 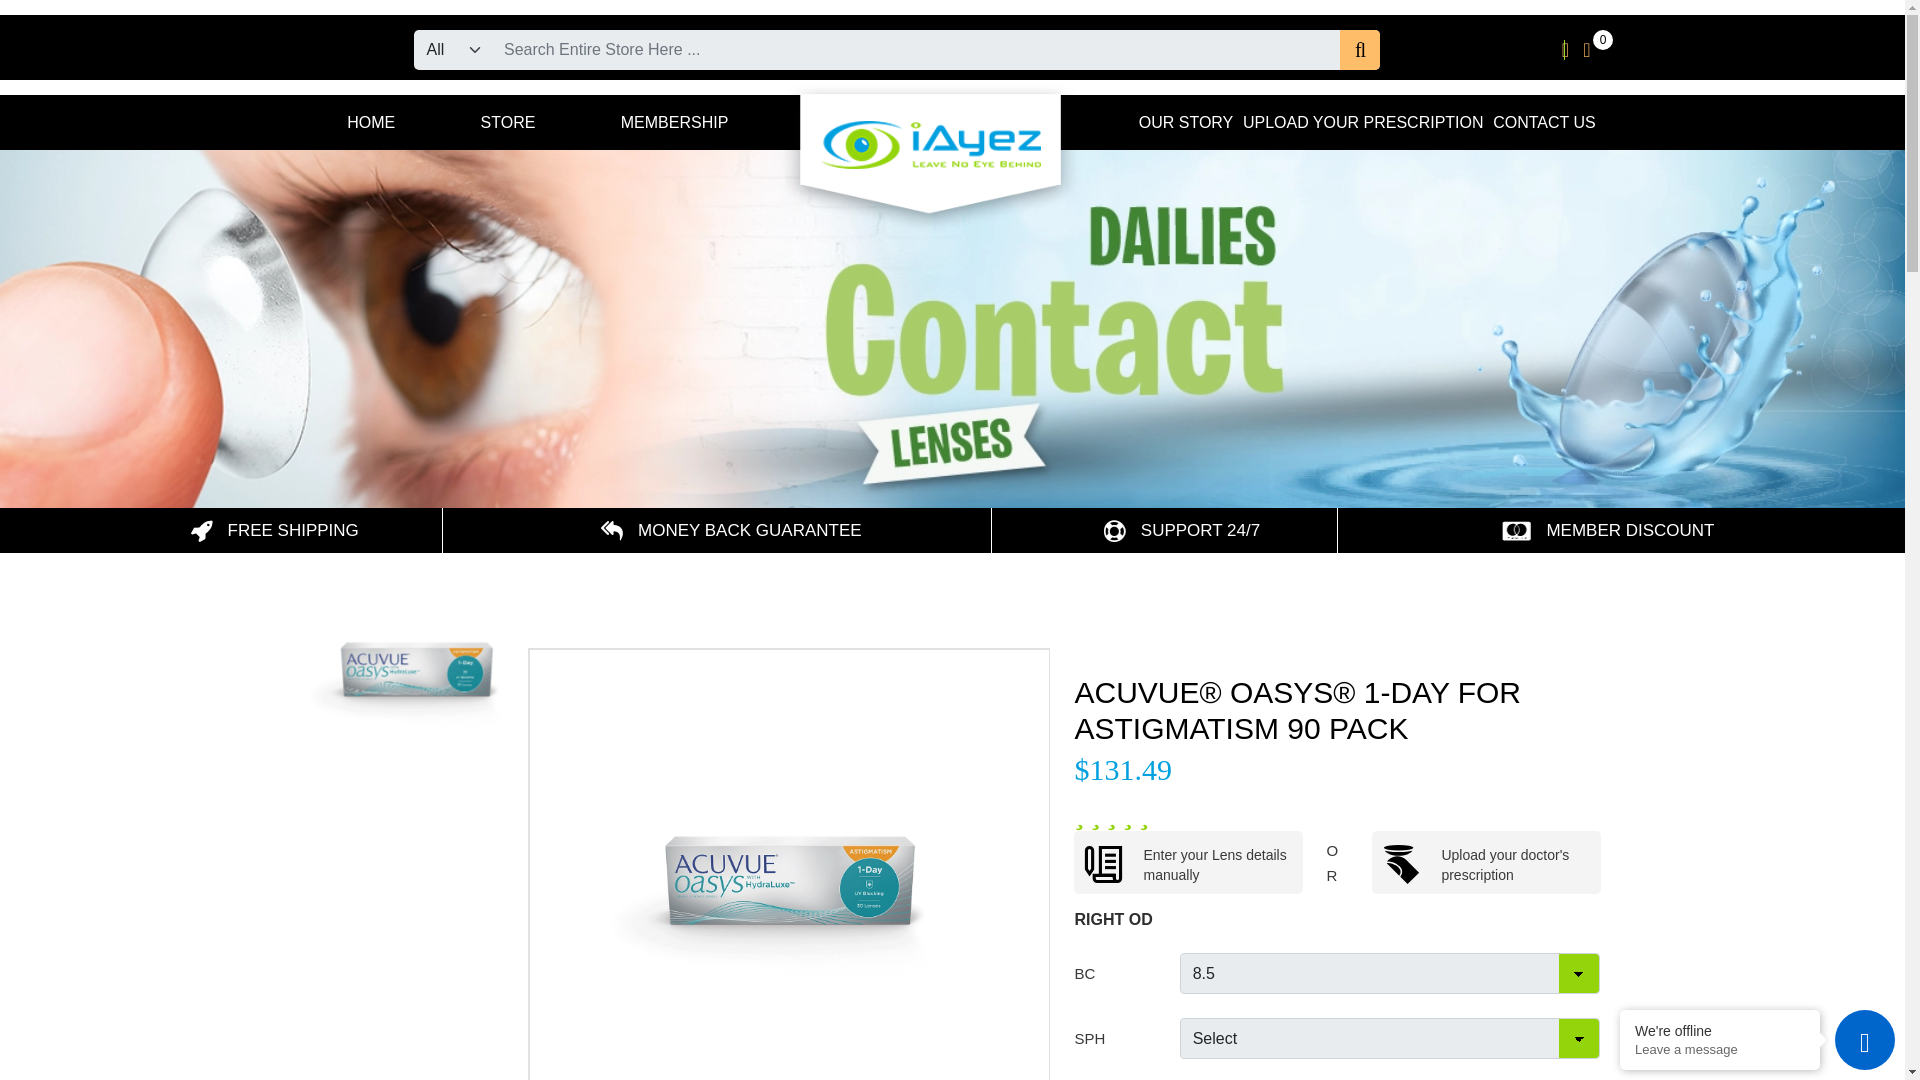 I want to click on HOME, so click(x=368, y=122).